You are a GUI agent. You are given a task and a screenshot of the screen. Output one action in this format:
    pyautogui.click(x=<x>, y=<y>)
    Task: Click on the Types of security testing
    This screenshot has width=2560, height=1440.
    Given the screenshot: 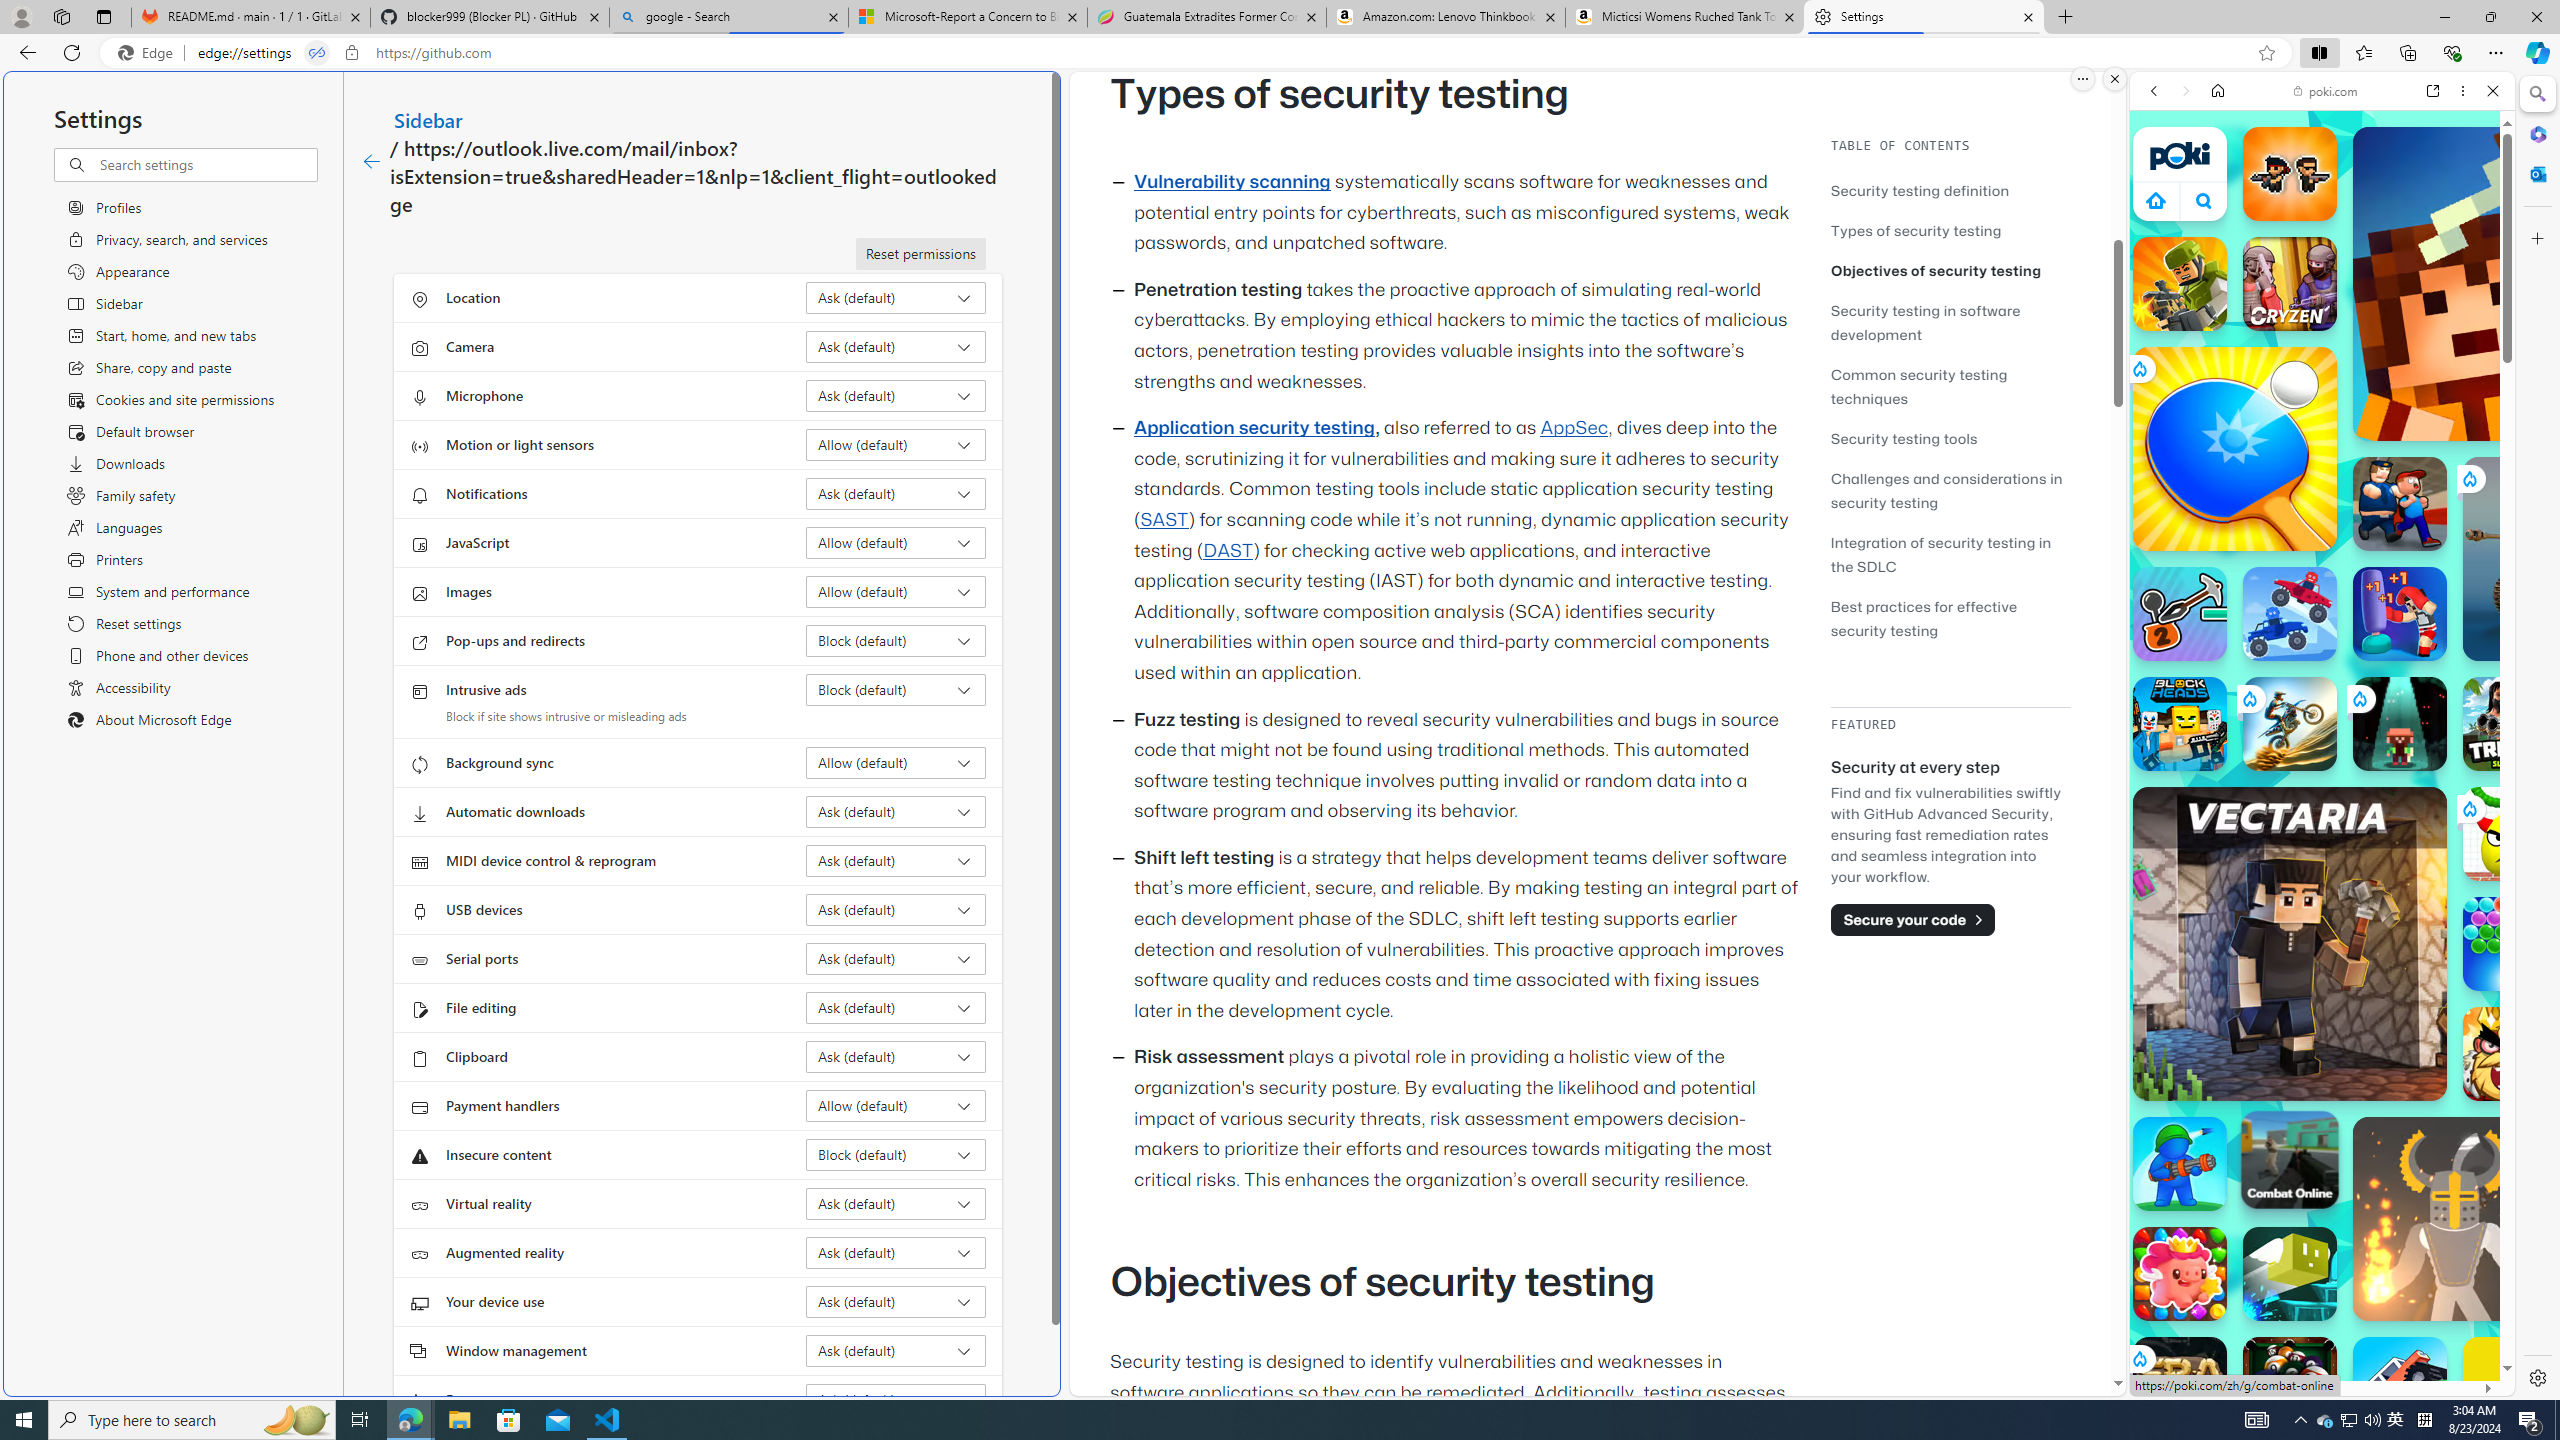 What is the action you would take?
    pyautogui.click(x=1950, y=230)
    